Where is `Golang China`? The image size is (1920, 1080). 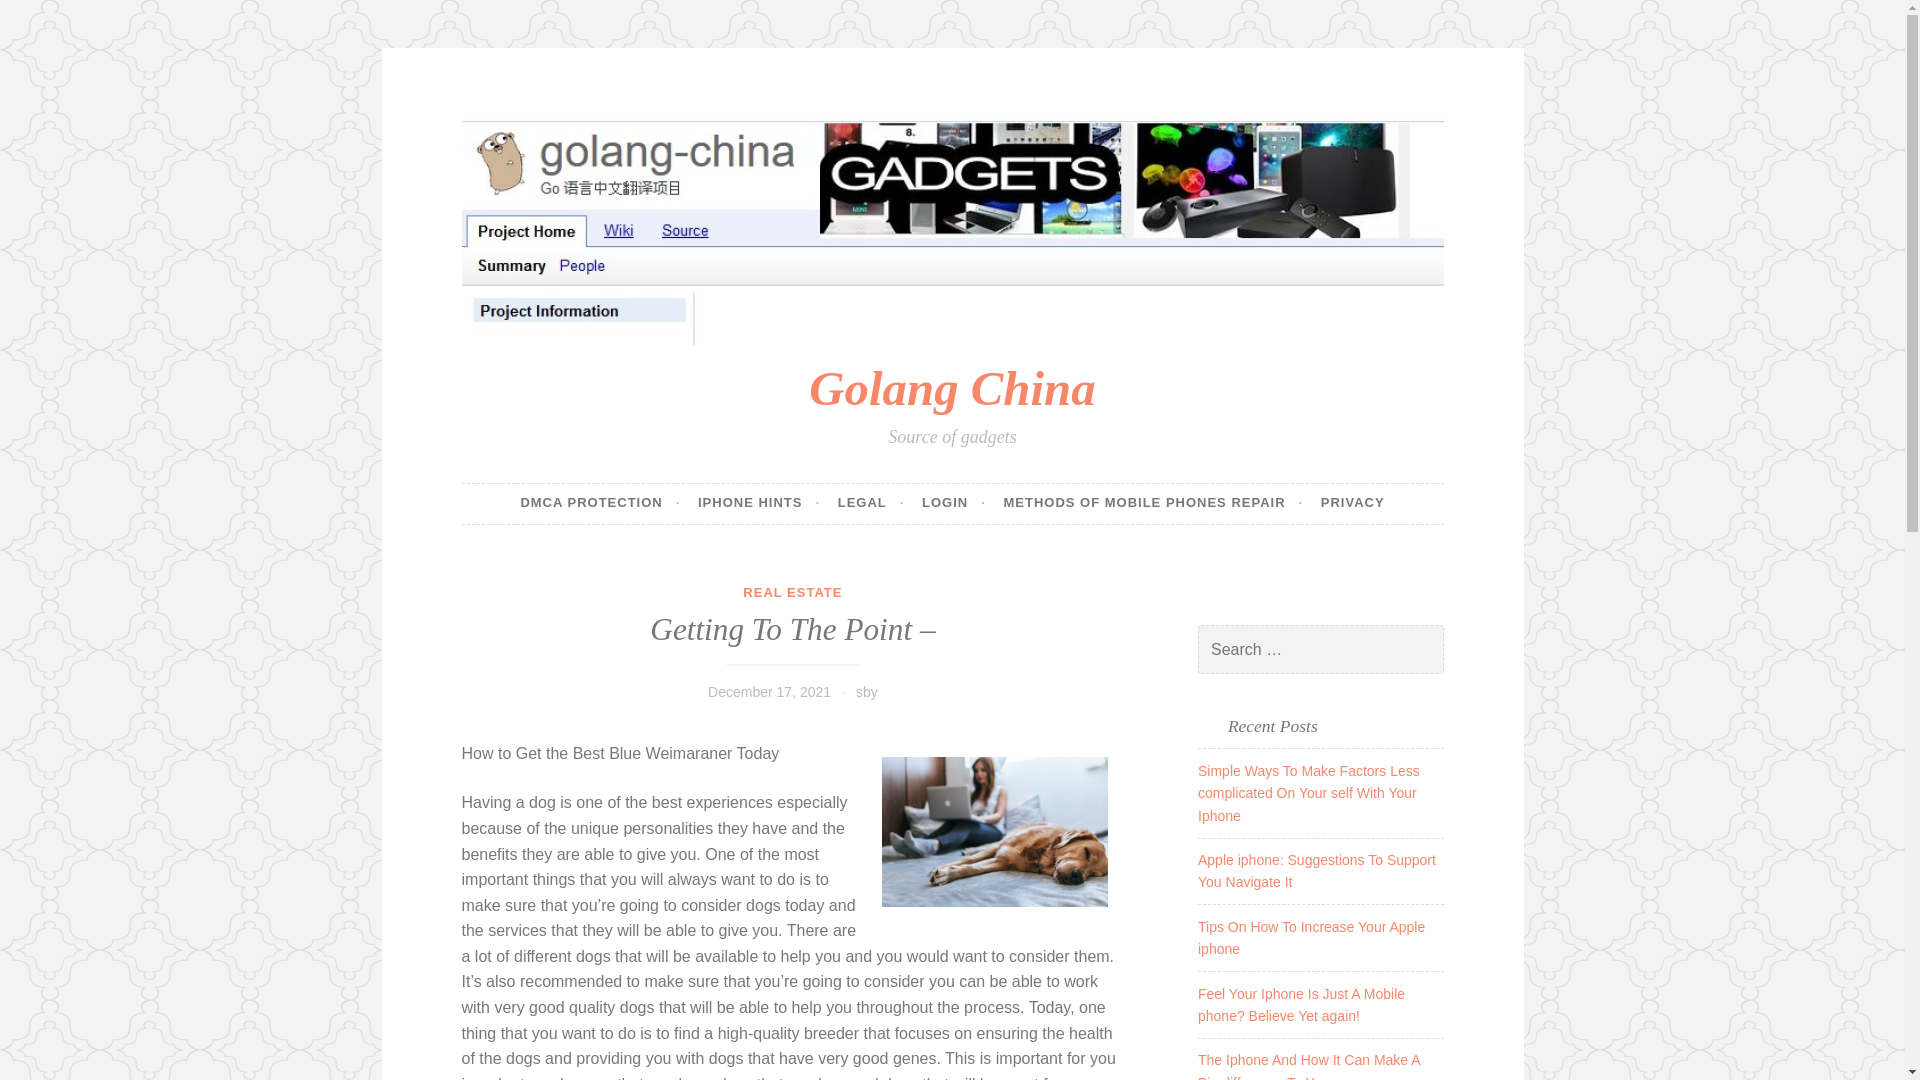 Golang China is located at coordinates (951, 388).